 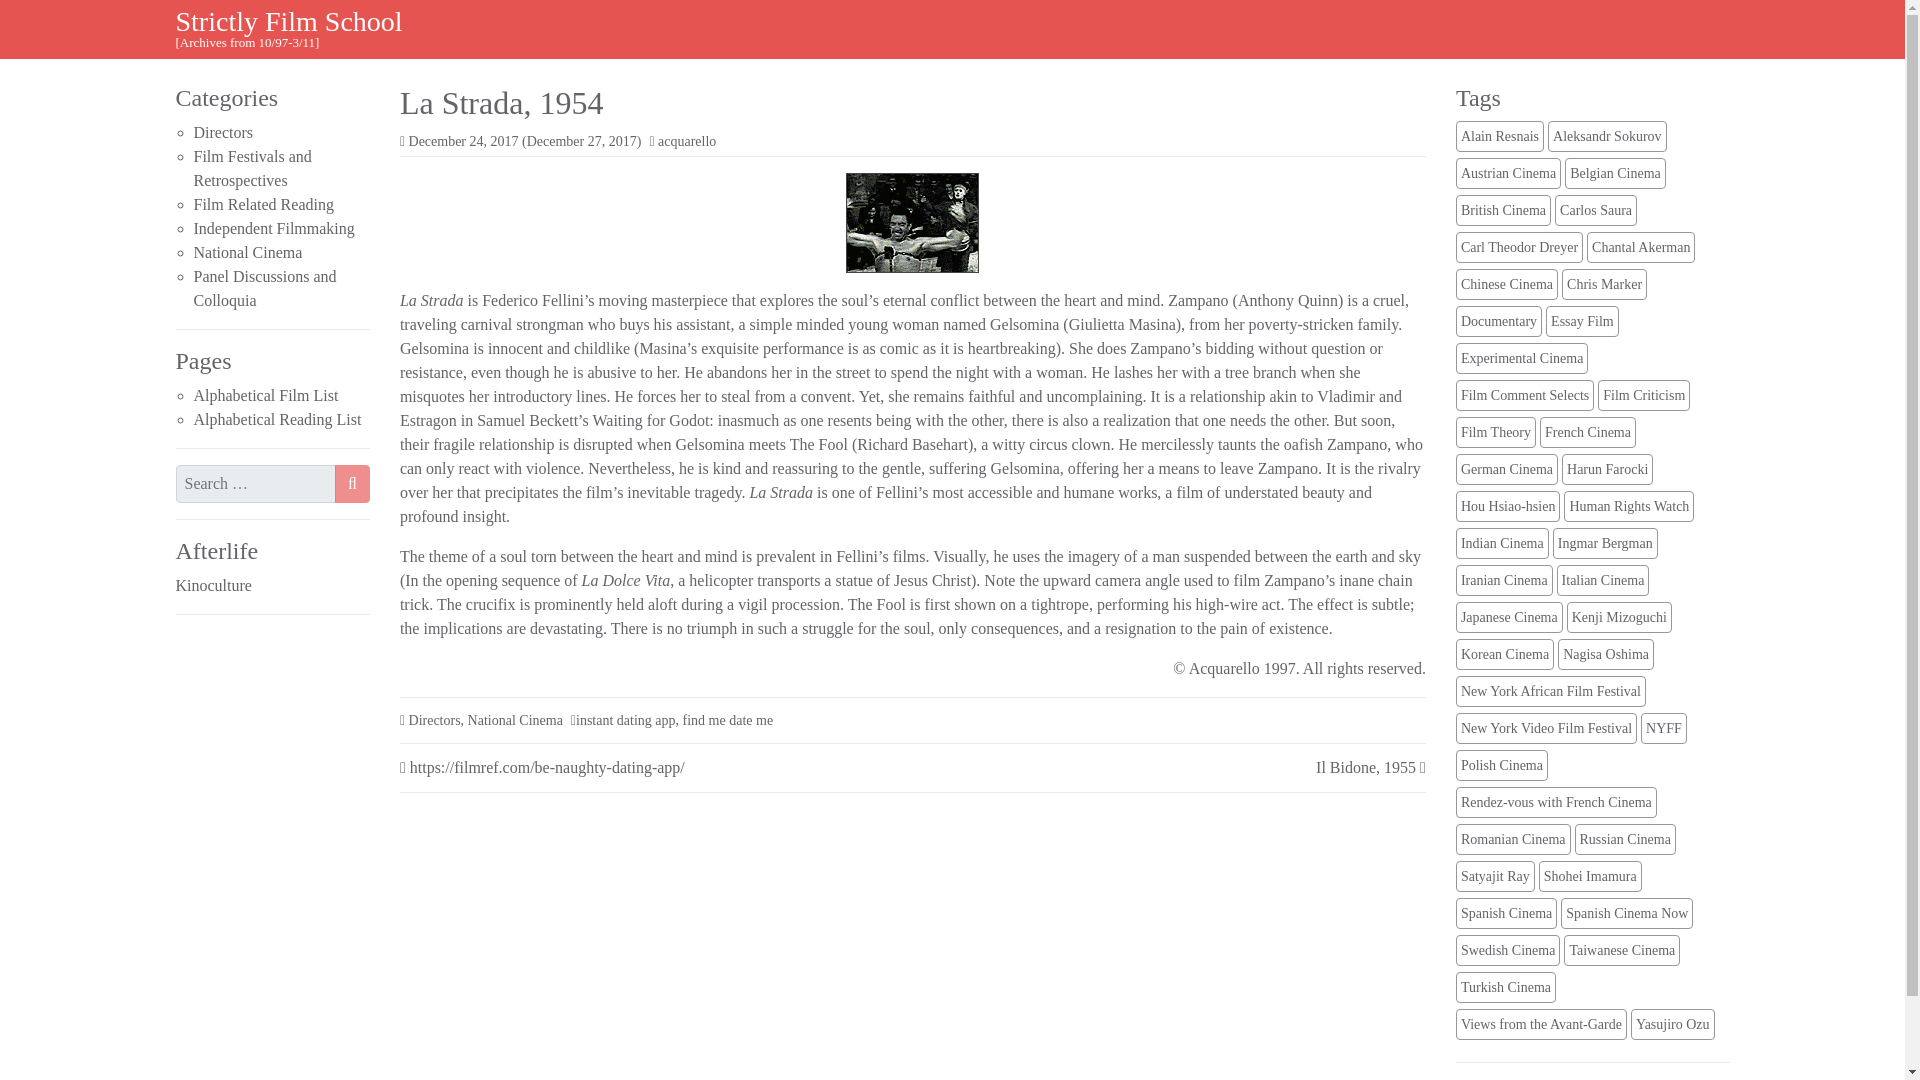 What do you see at coordinates (1518, 248) in the screenshot?
I see `Carl Theodor Dreyer` at bounding box center [1518, 248].